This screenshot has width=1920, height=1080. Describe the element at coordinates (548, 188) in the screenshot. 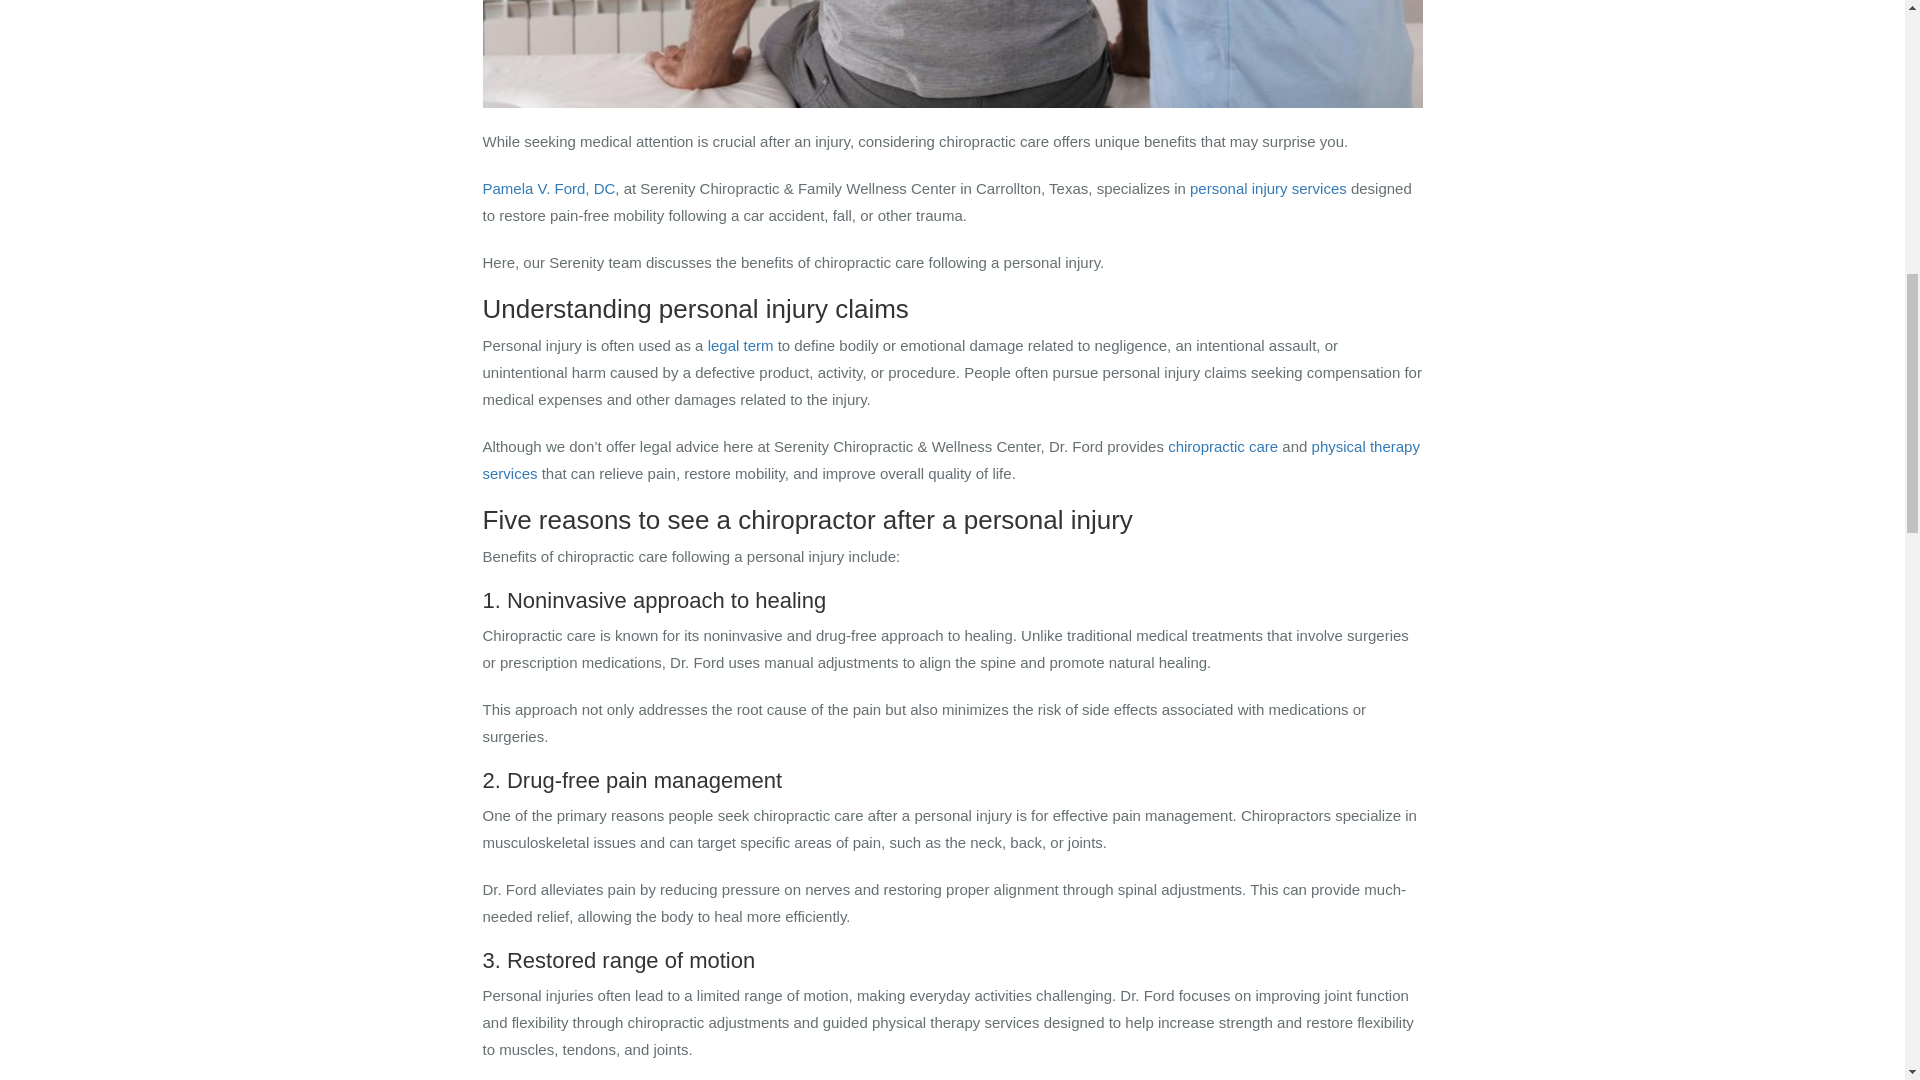

I see `Pamela V. Ford, DC` at that location.